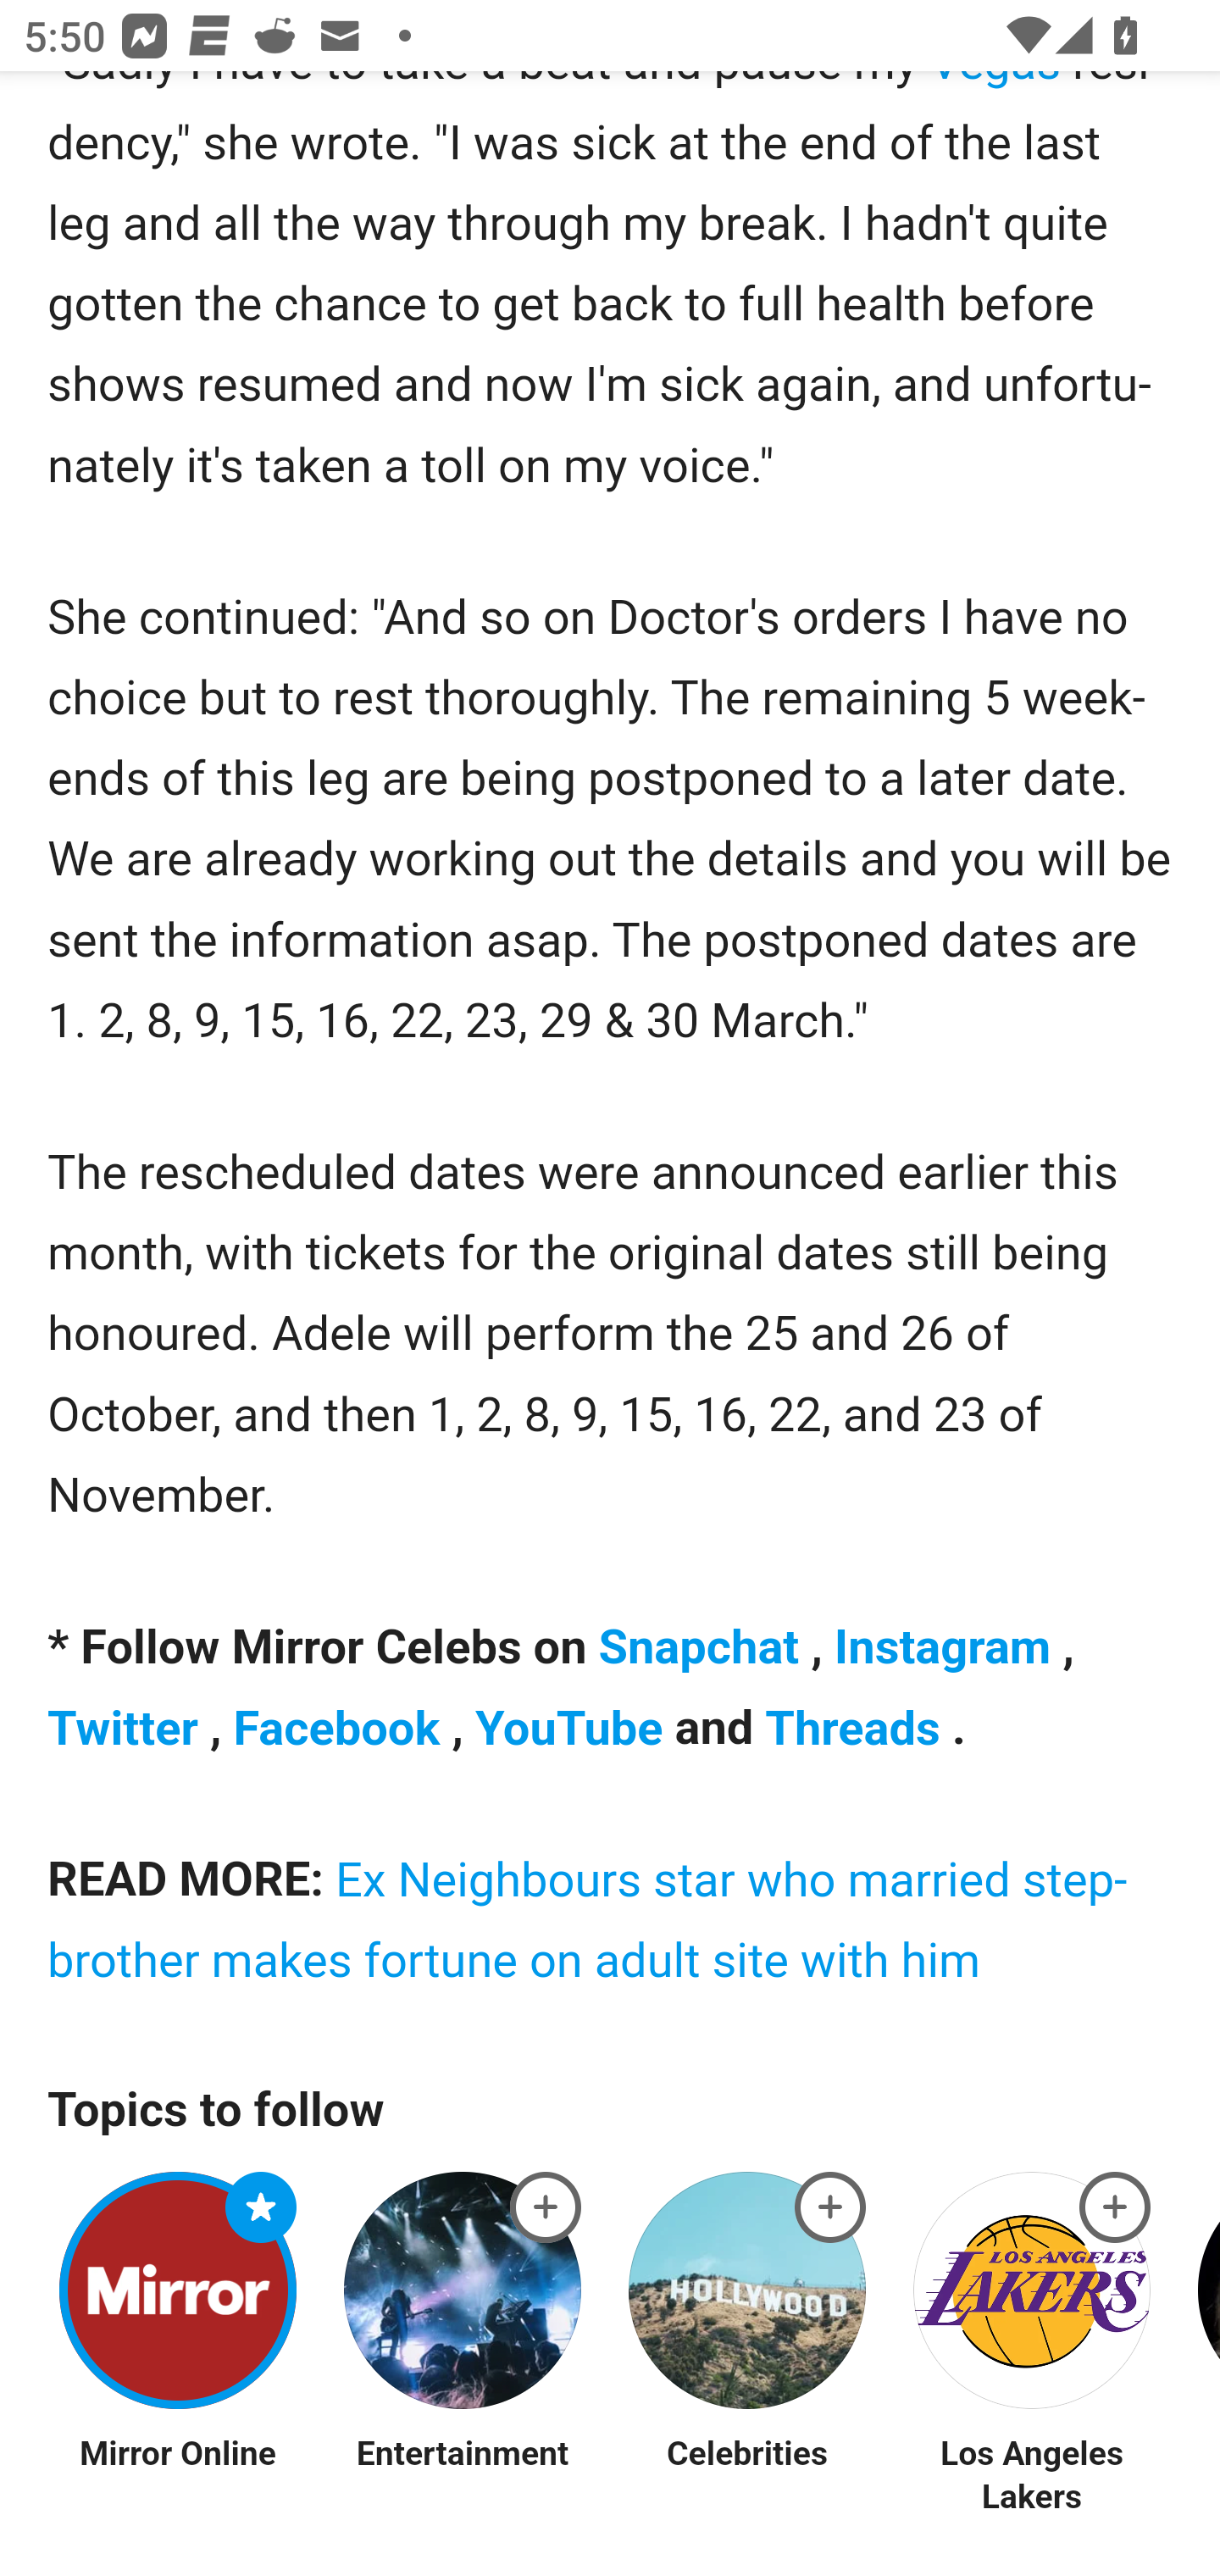 This screenshot has height=2576, width=1220. What do you see at coordinates (129, 1729) in the screenshot?
I see `Twitter` at bounding box center [129, 1729].